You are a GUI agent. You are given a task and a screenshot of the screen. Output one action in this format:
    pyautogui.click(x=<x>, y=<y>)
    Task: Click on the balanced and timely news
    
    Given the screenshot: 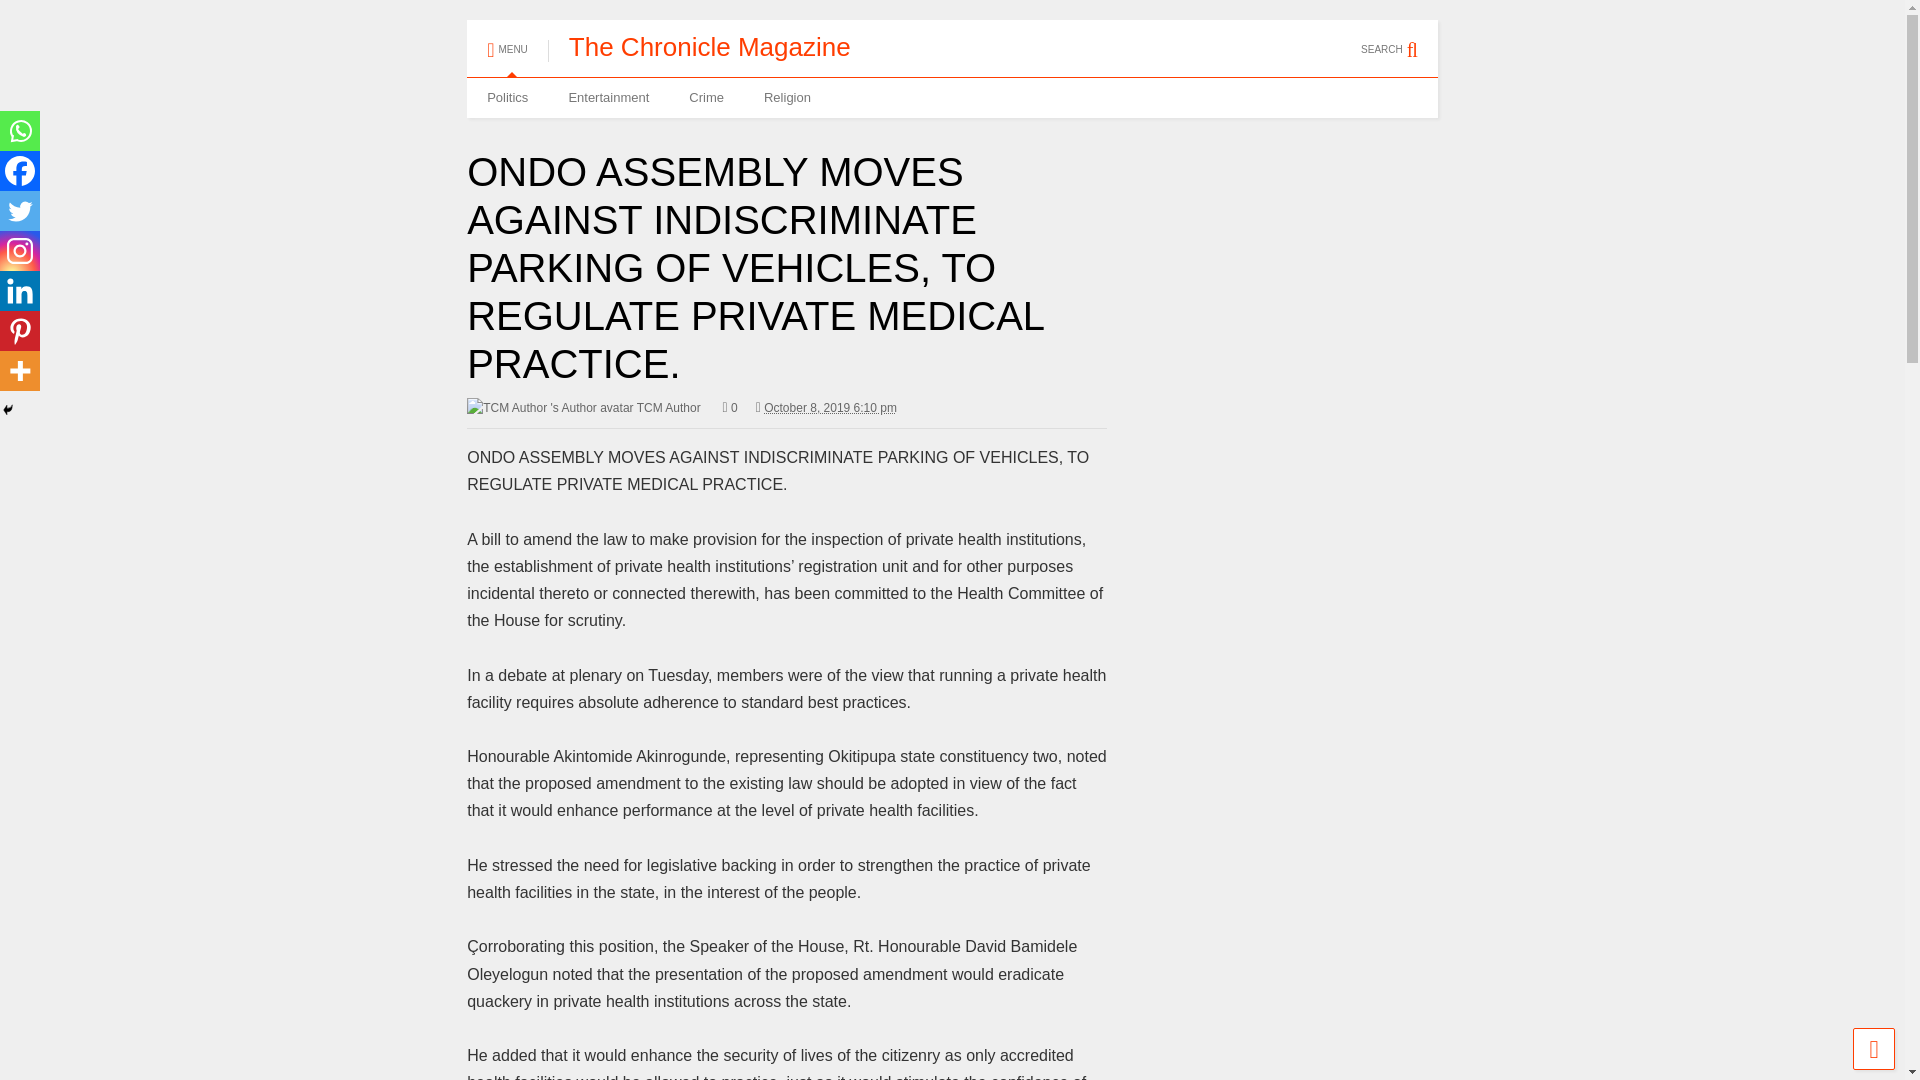 What is the action you would take?
    pyautogui.click(x=709, y=46)
    